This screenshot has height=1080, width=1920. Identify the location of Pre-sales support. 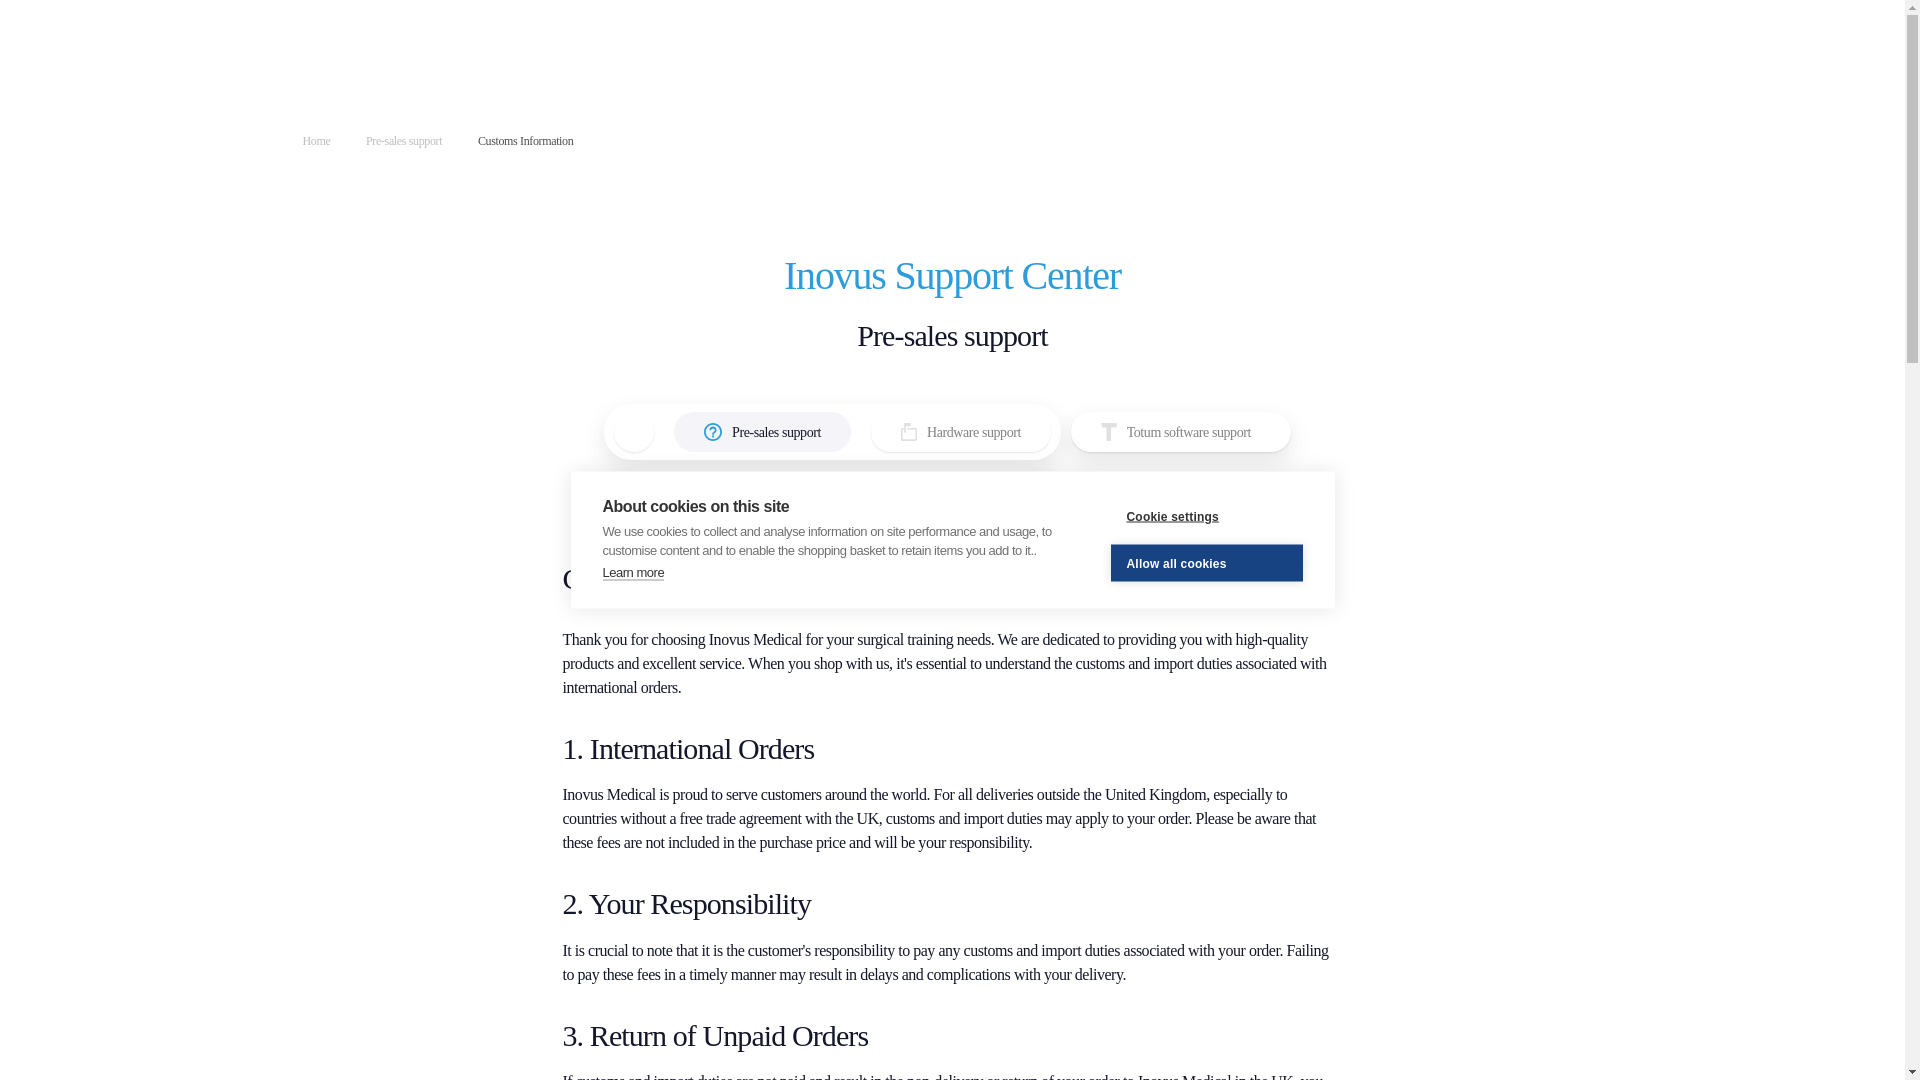
(404, 141).